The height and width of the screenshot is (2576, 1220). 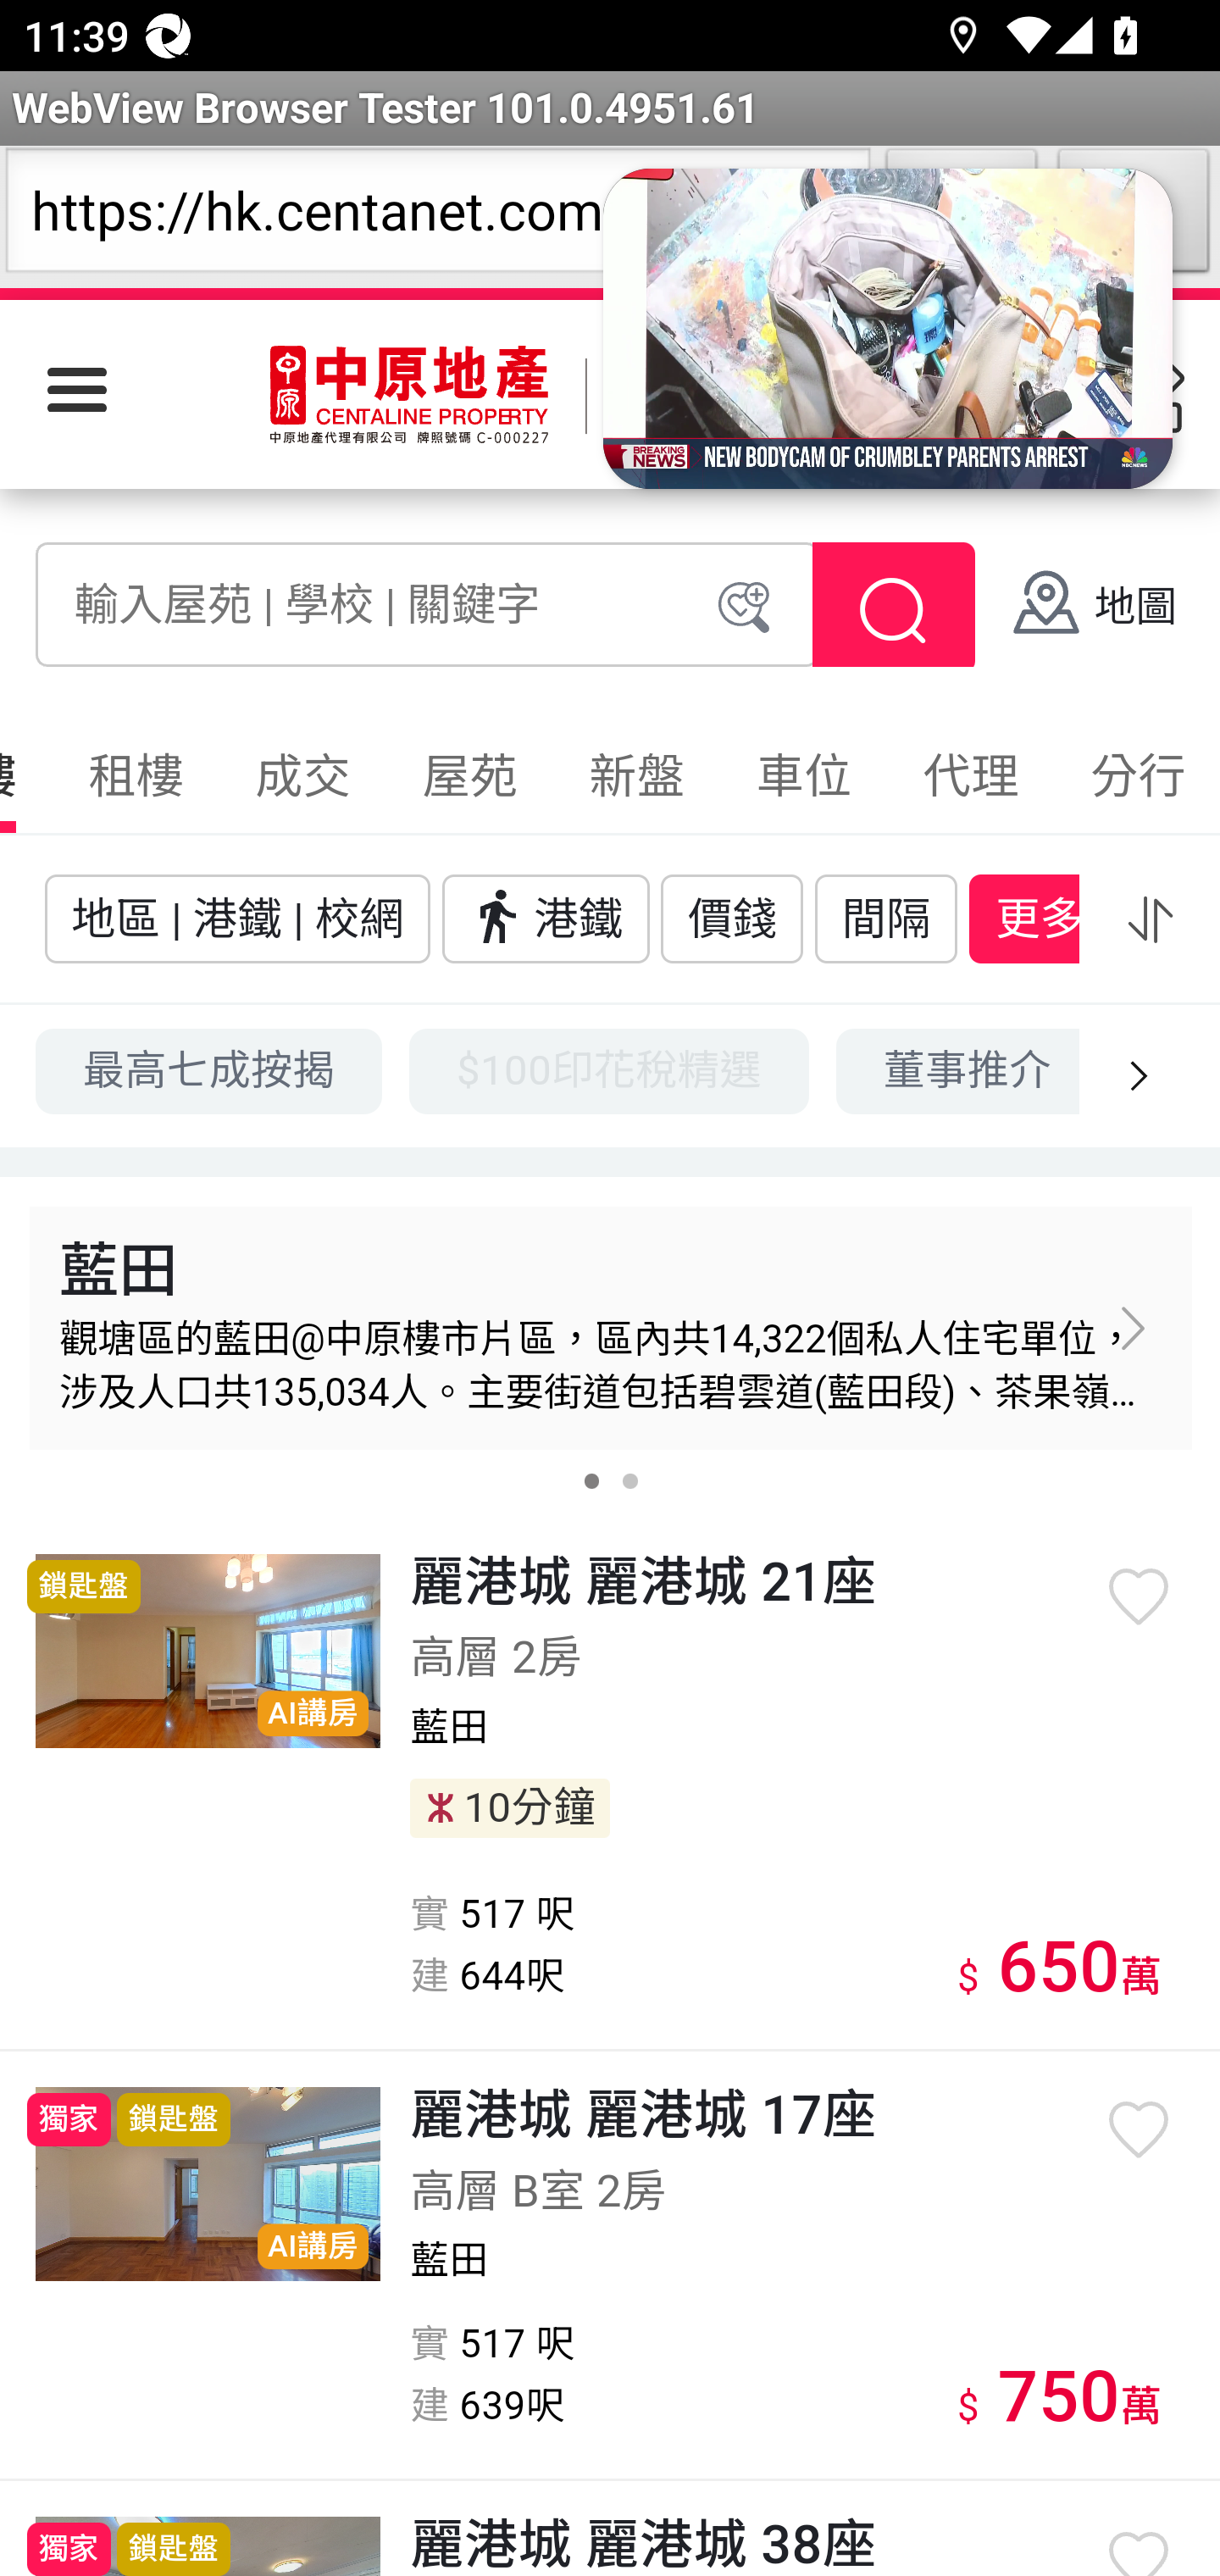 What do you see at coordinates (1093, 608) in the screenshot?
I see `地圖` at bounding box center [1093, 608].